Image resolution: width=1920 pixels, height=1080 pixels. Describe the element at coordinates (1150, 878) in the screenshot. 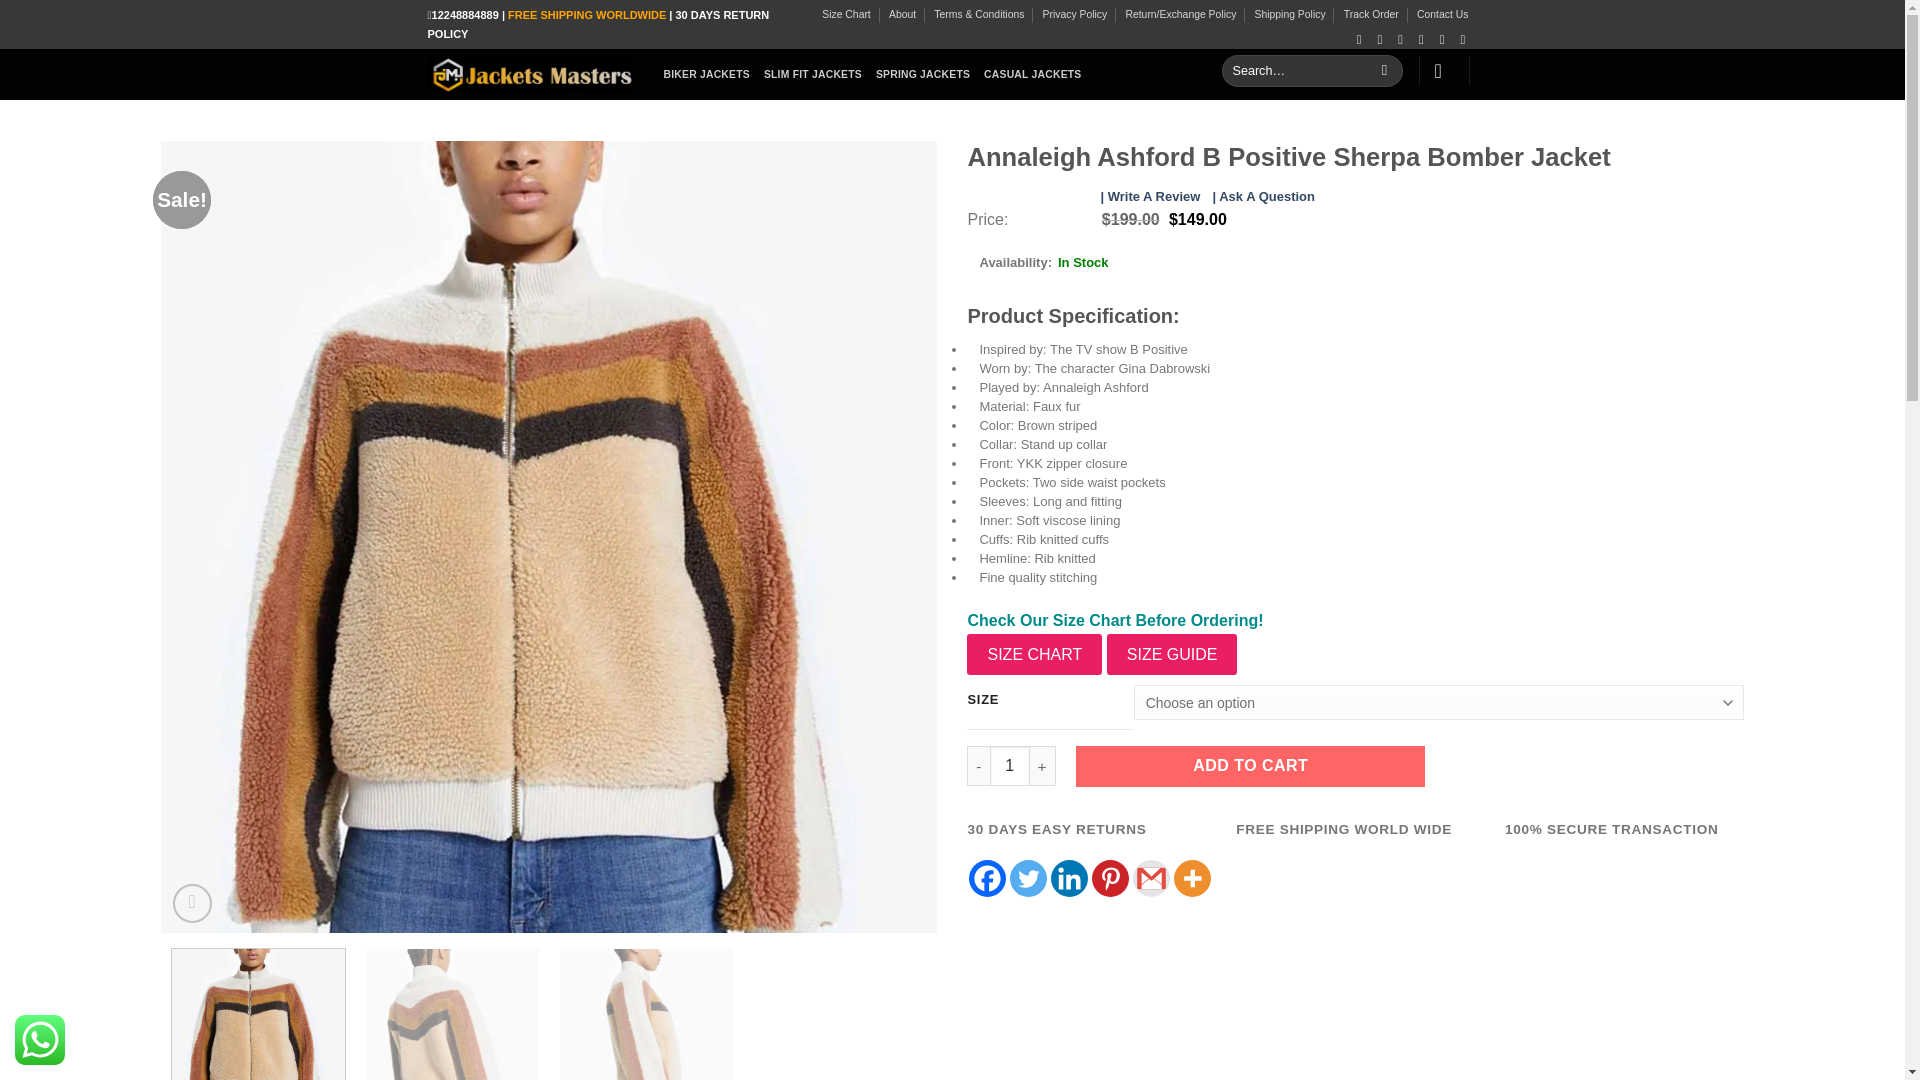

I see `Google Gmail` at that location.